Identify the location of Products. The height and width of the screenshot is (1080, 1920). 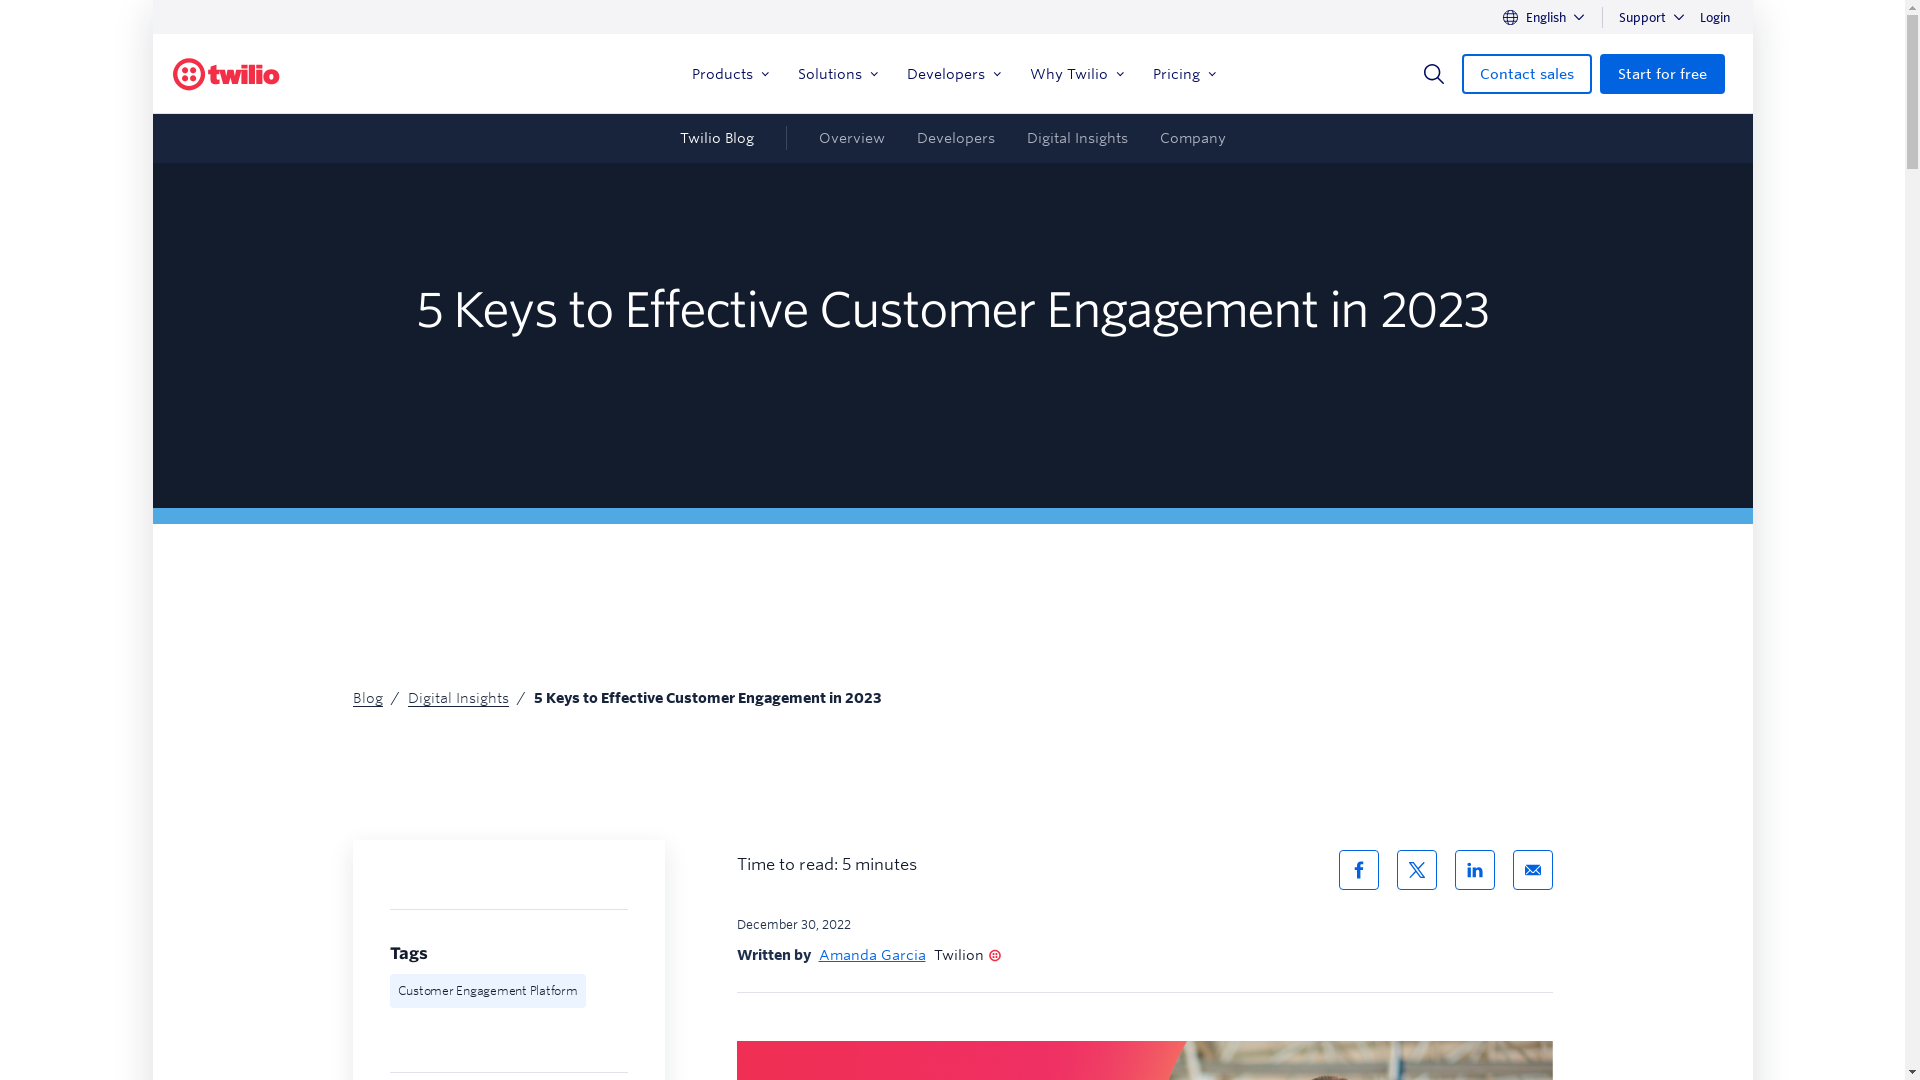
(728, 74).